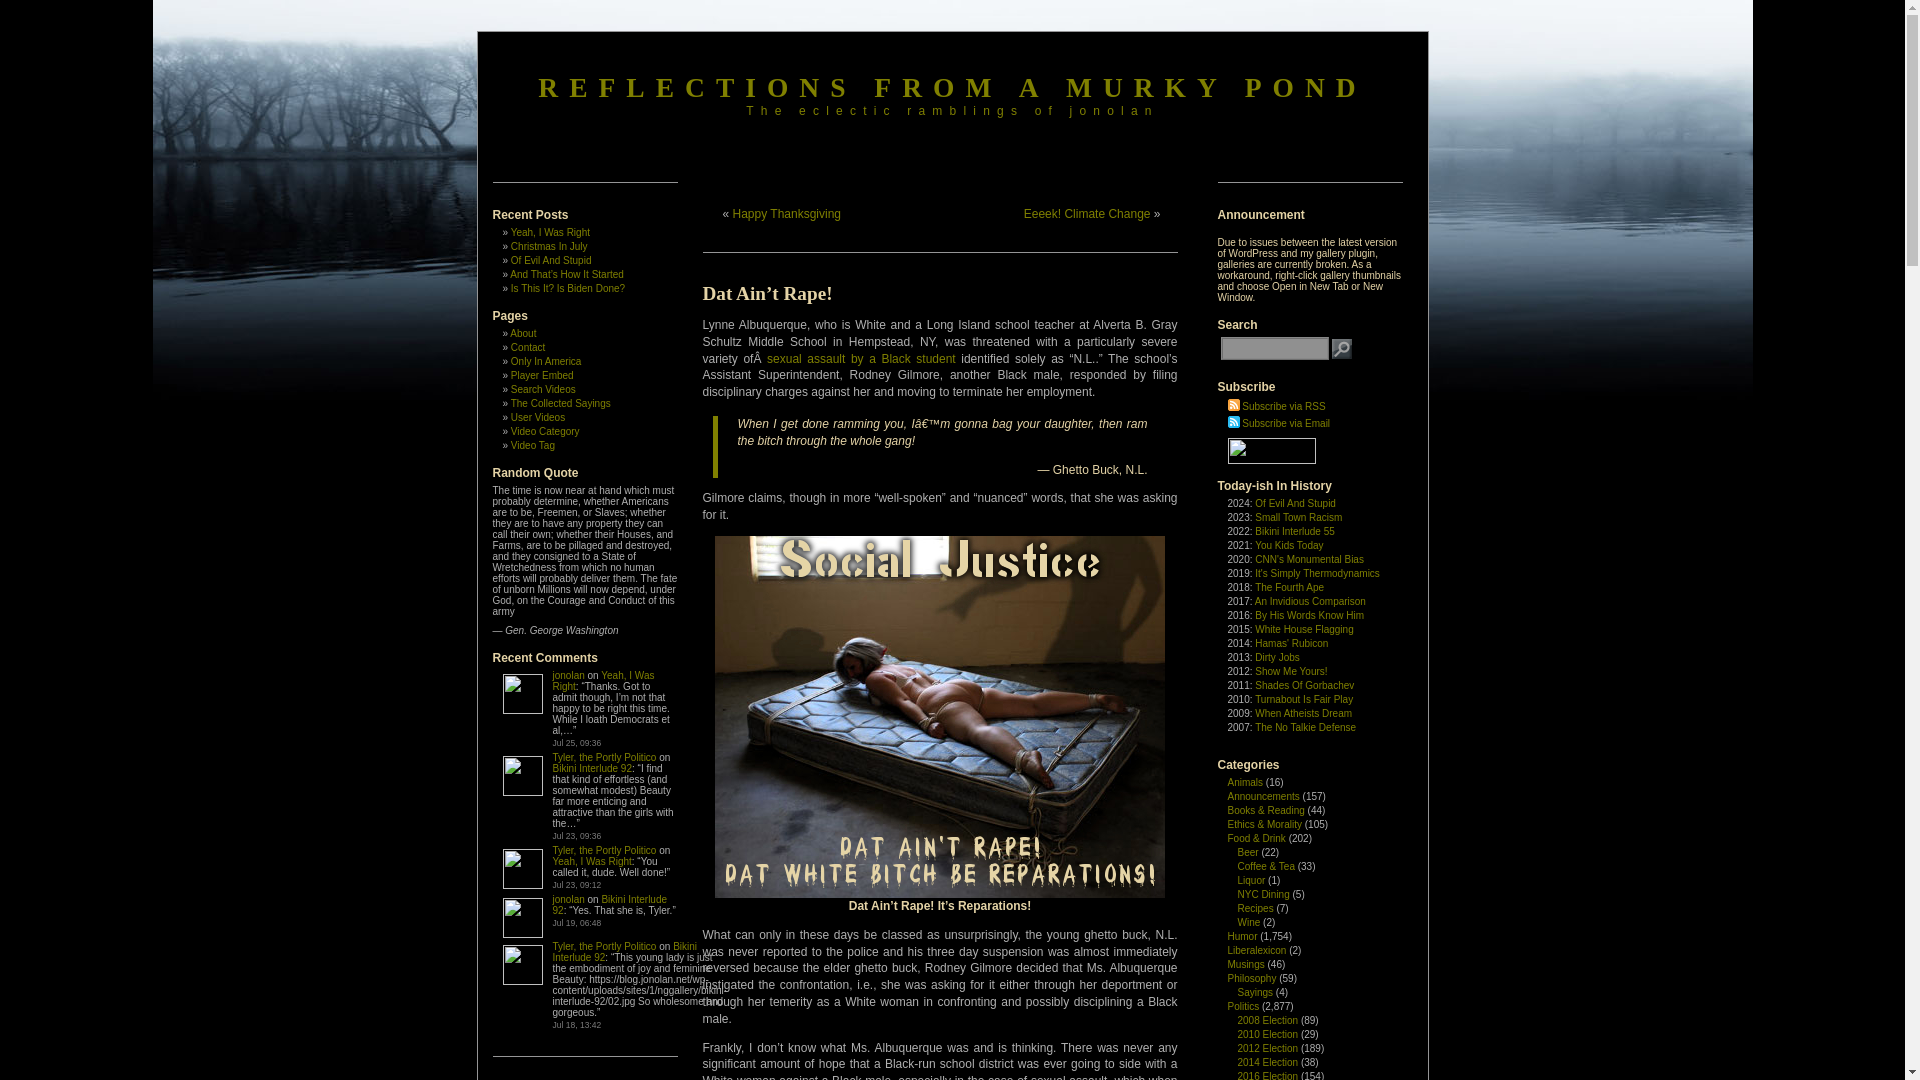 The height and width of the screenshot is (1080, 1920). I want to click on Video Tag, so click(532, 445).